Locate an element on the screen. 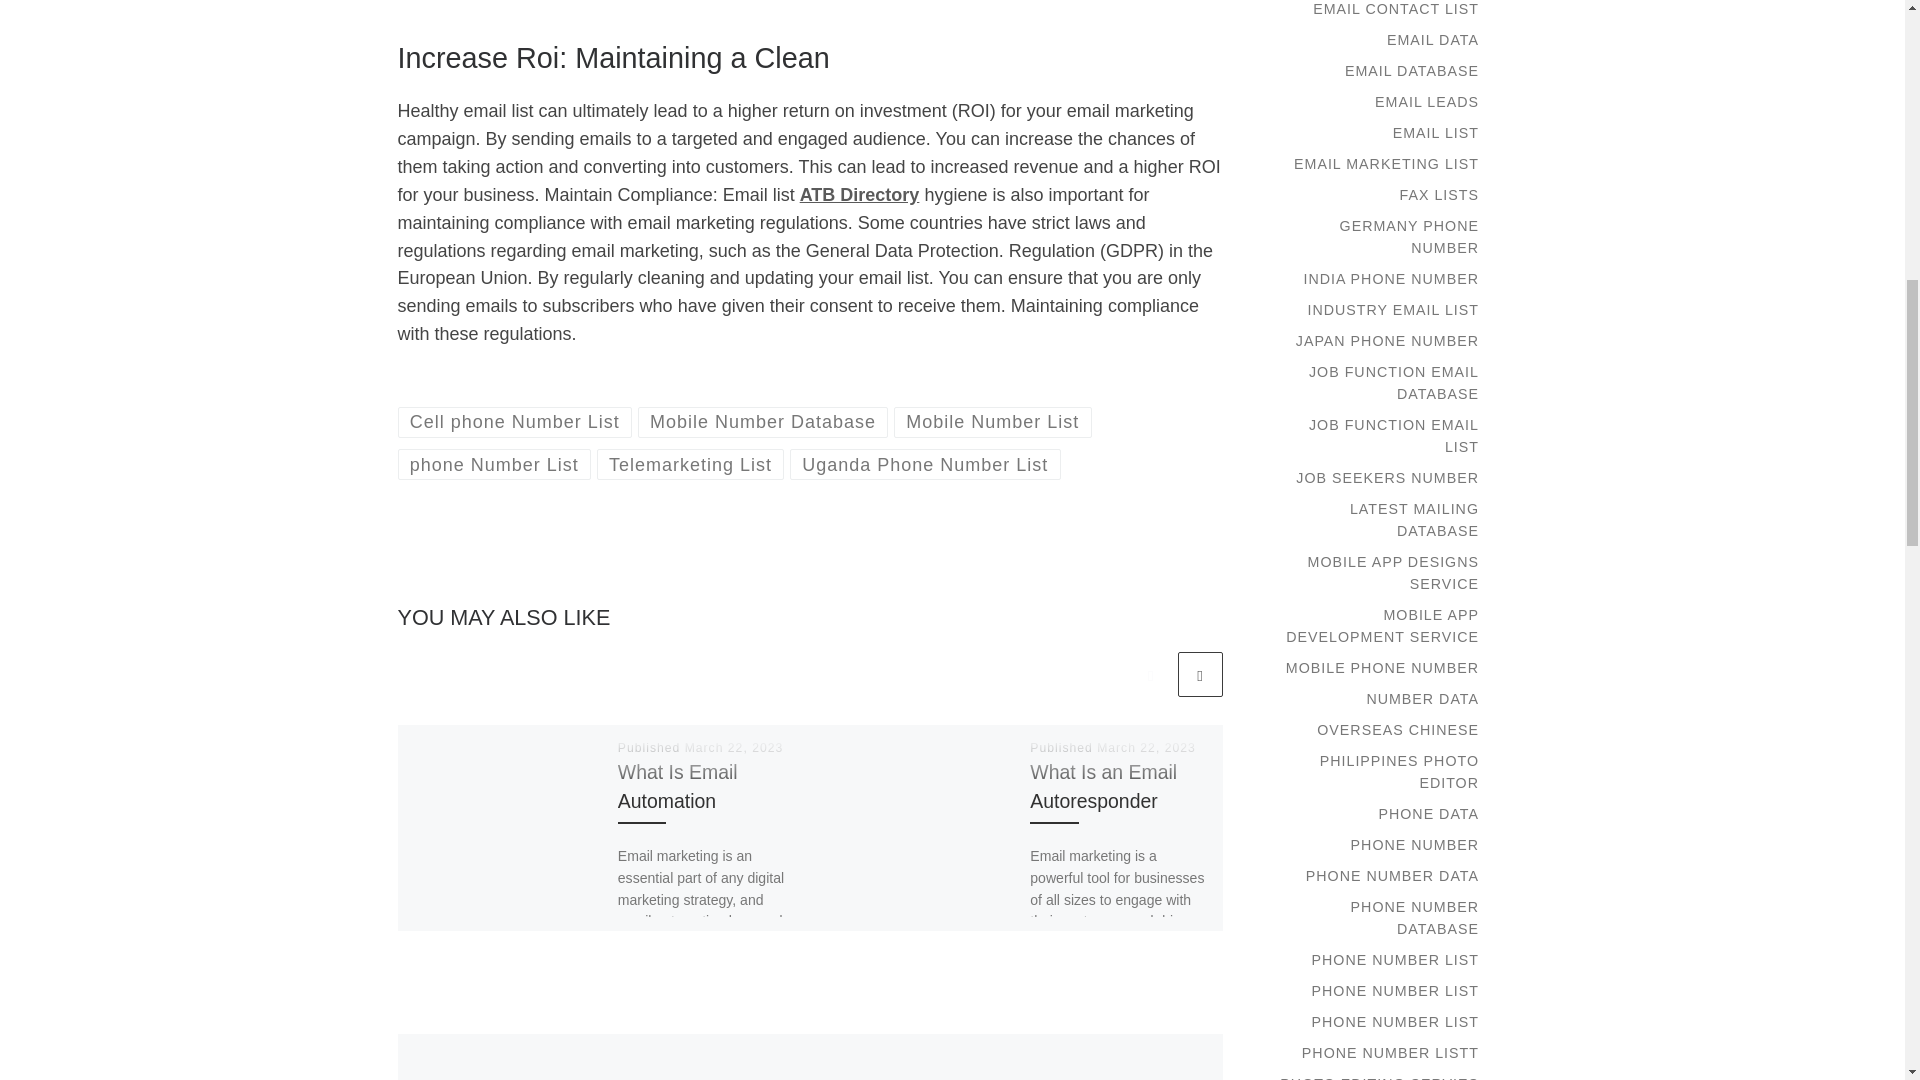 The height and width of the screenshot is (1080, 1920). What Is an Email Autoresponder is located at coordinates (1102, 786).